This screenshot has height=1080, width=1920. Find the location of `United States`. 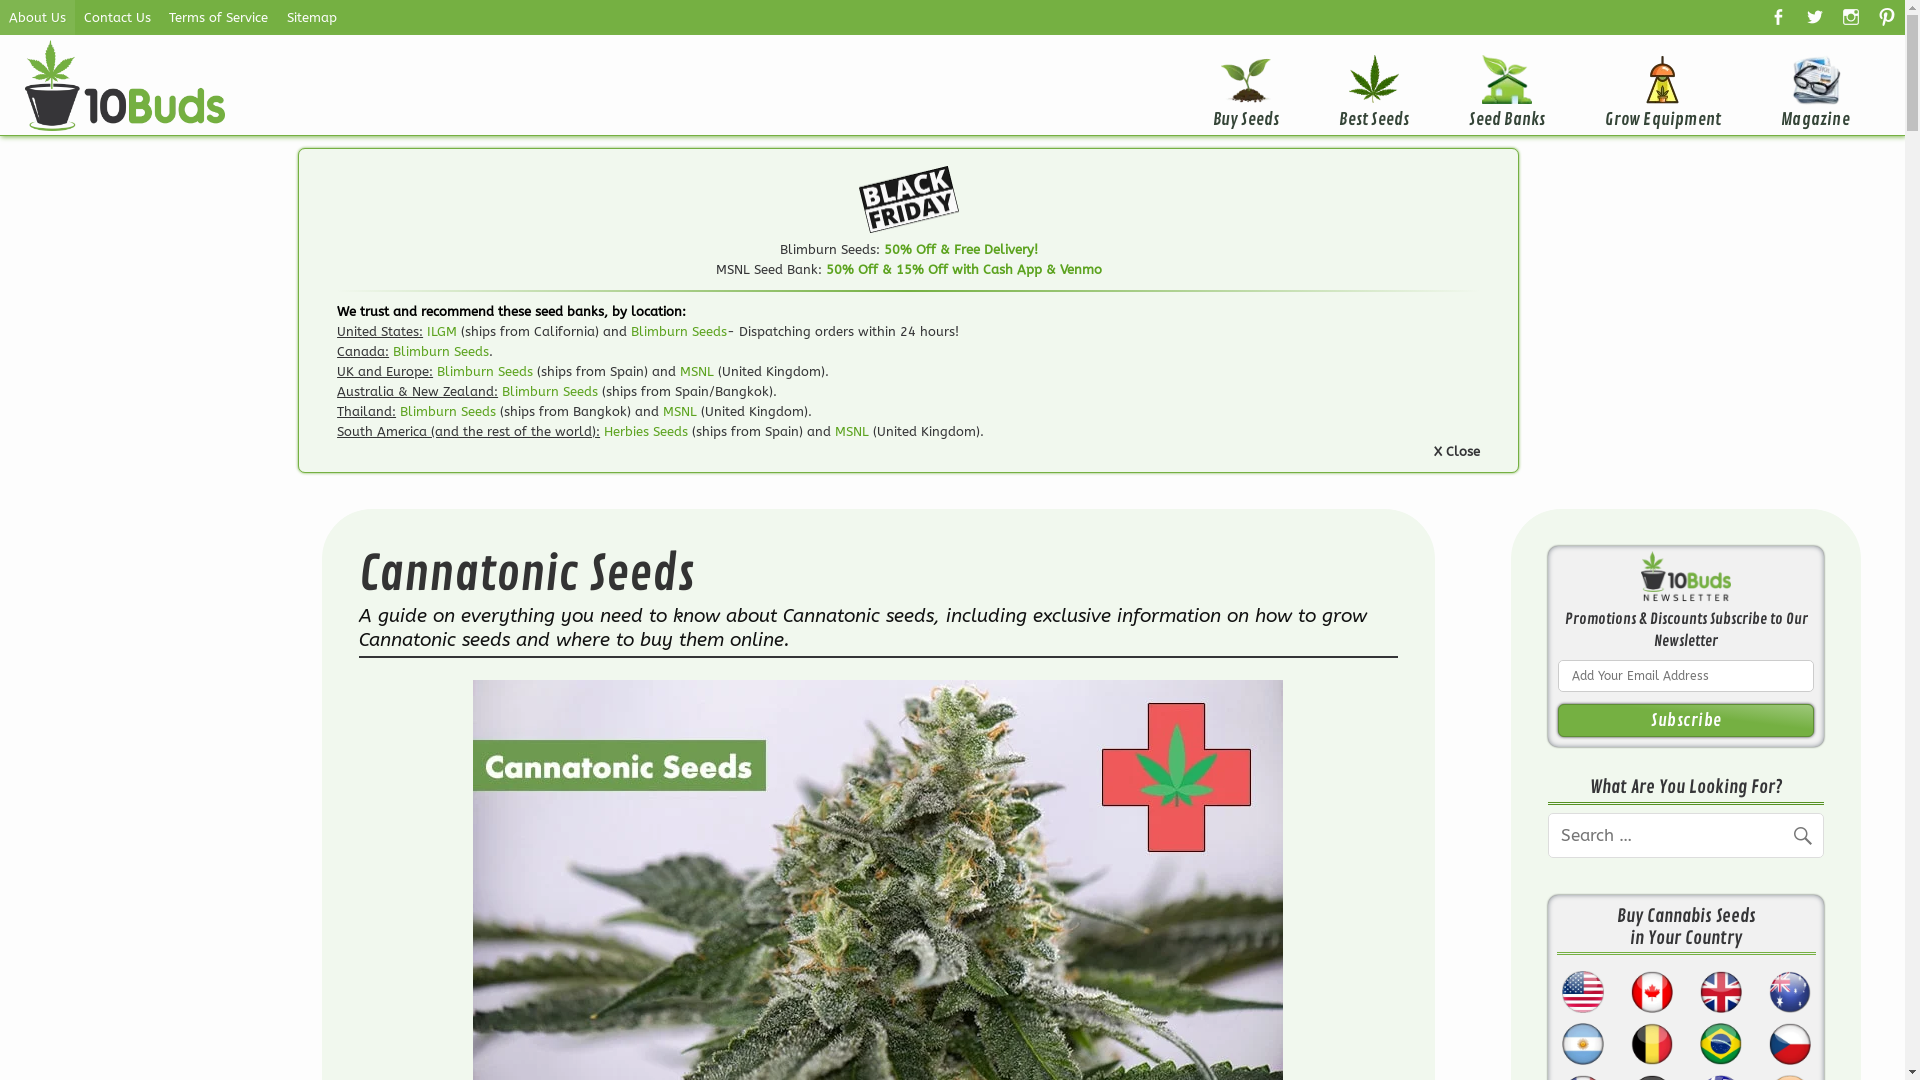

United States is located at coordinates (1582, 988).